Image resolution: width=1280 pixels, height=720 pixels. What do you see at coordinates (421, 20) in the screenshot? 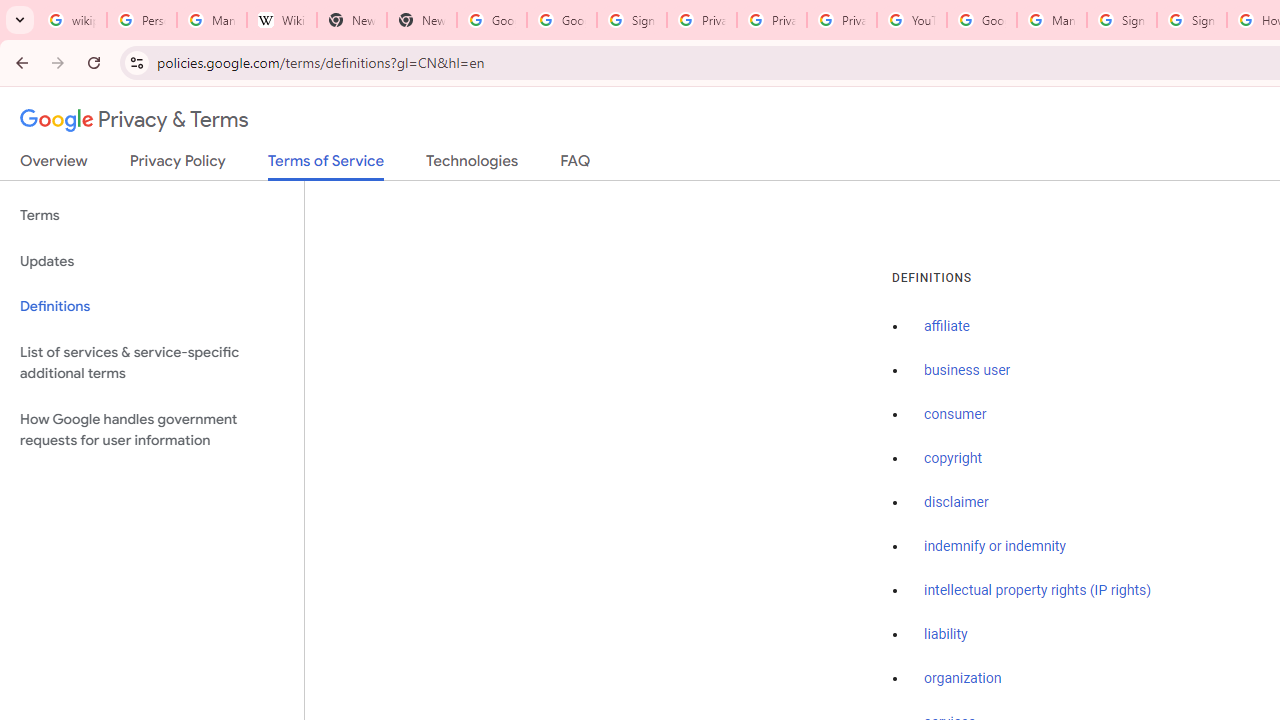
I see `New Tab` at bounding box center [421, 20].